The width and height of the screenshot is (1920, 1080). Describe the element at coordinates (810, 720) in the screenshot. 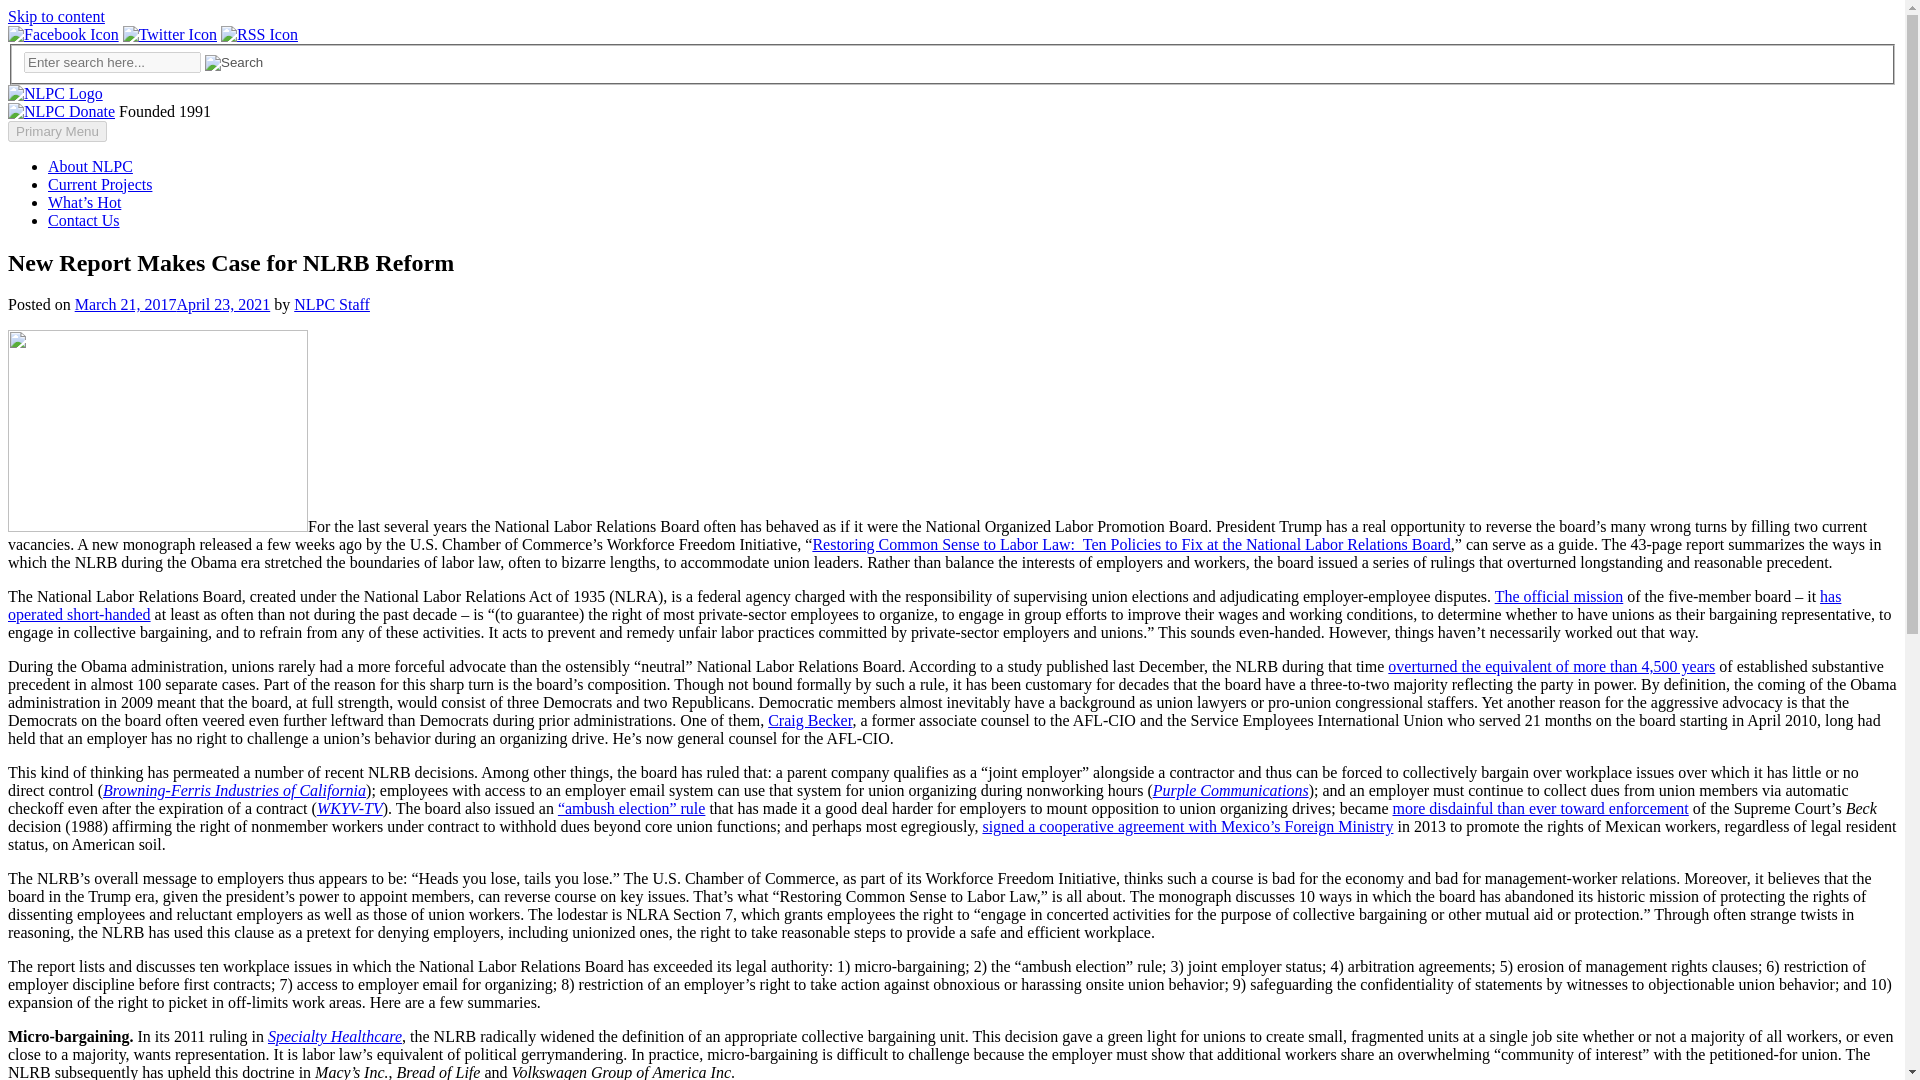

I see `Craig Becker` at that location.